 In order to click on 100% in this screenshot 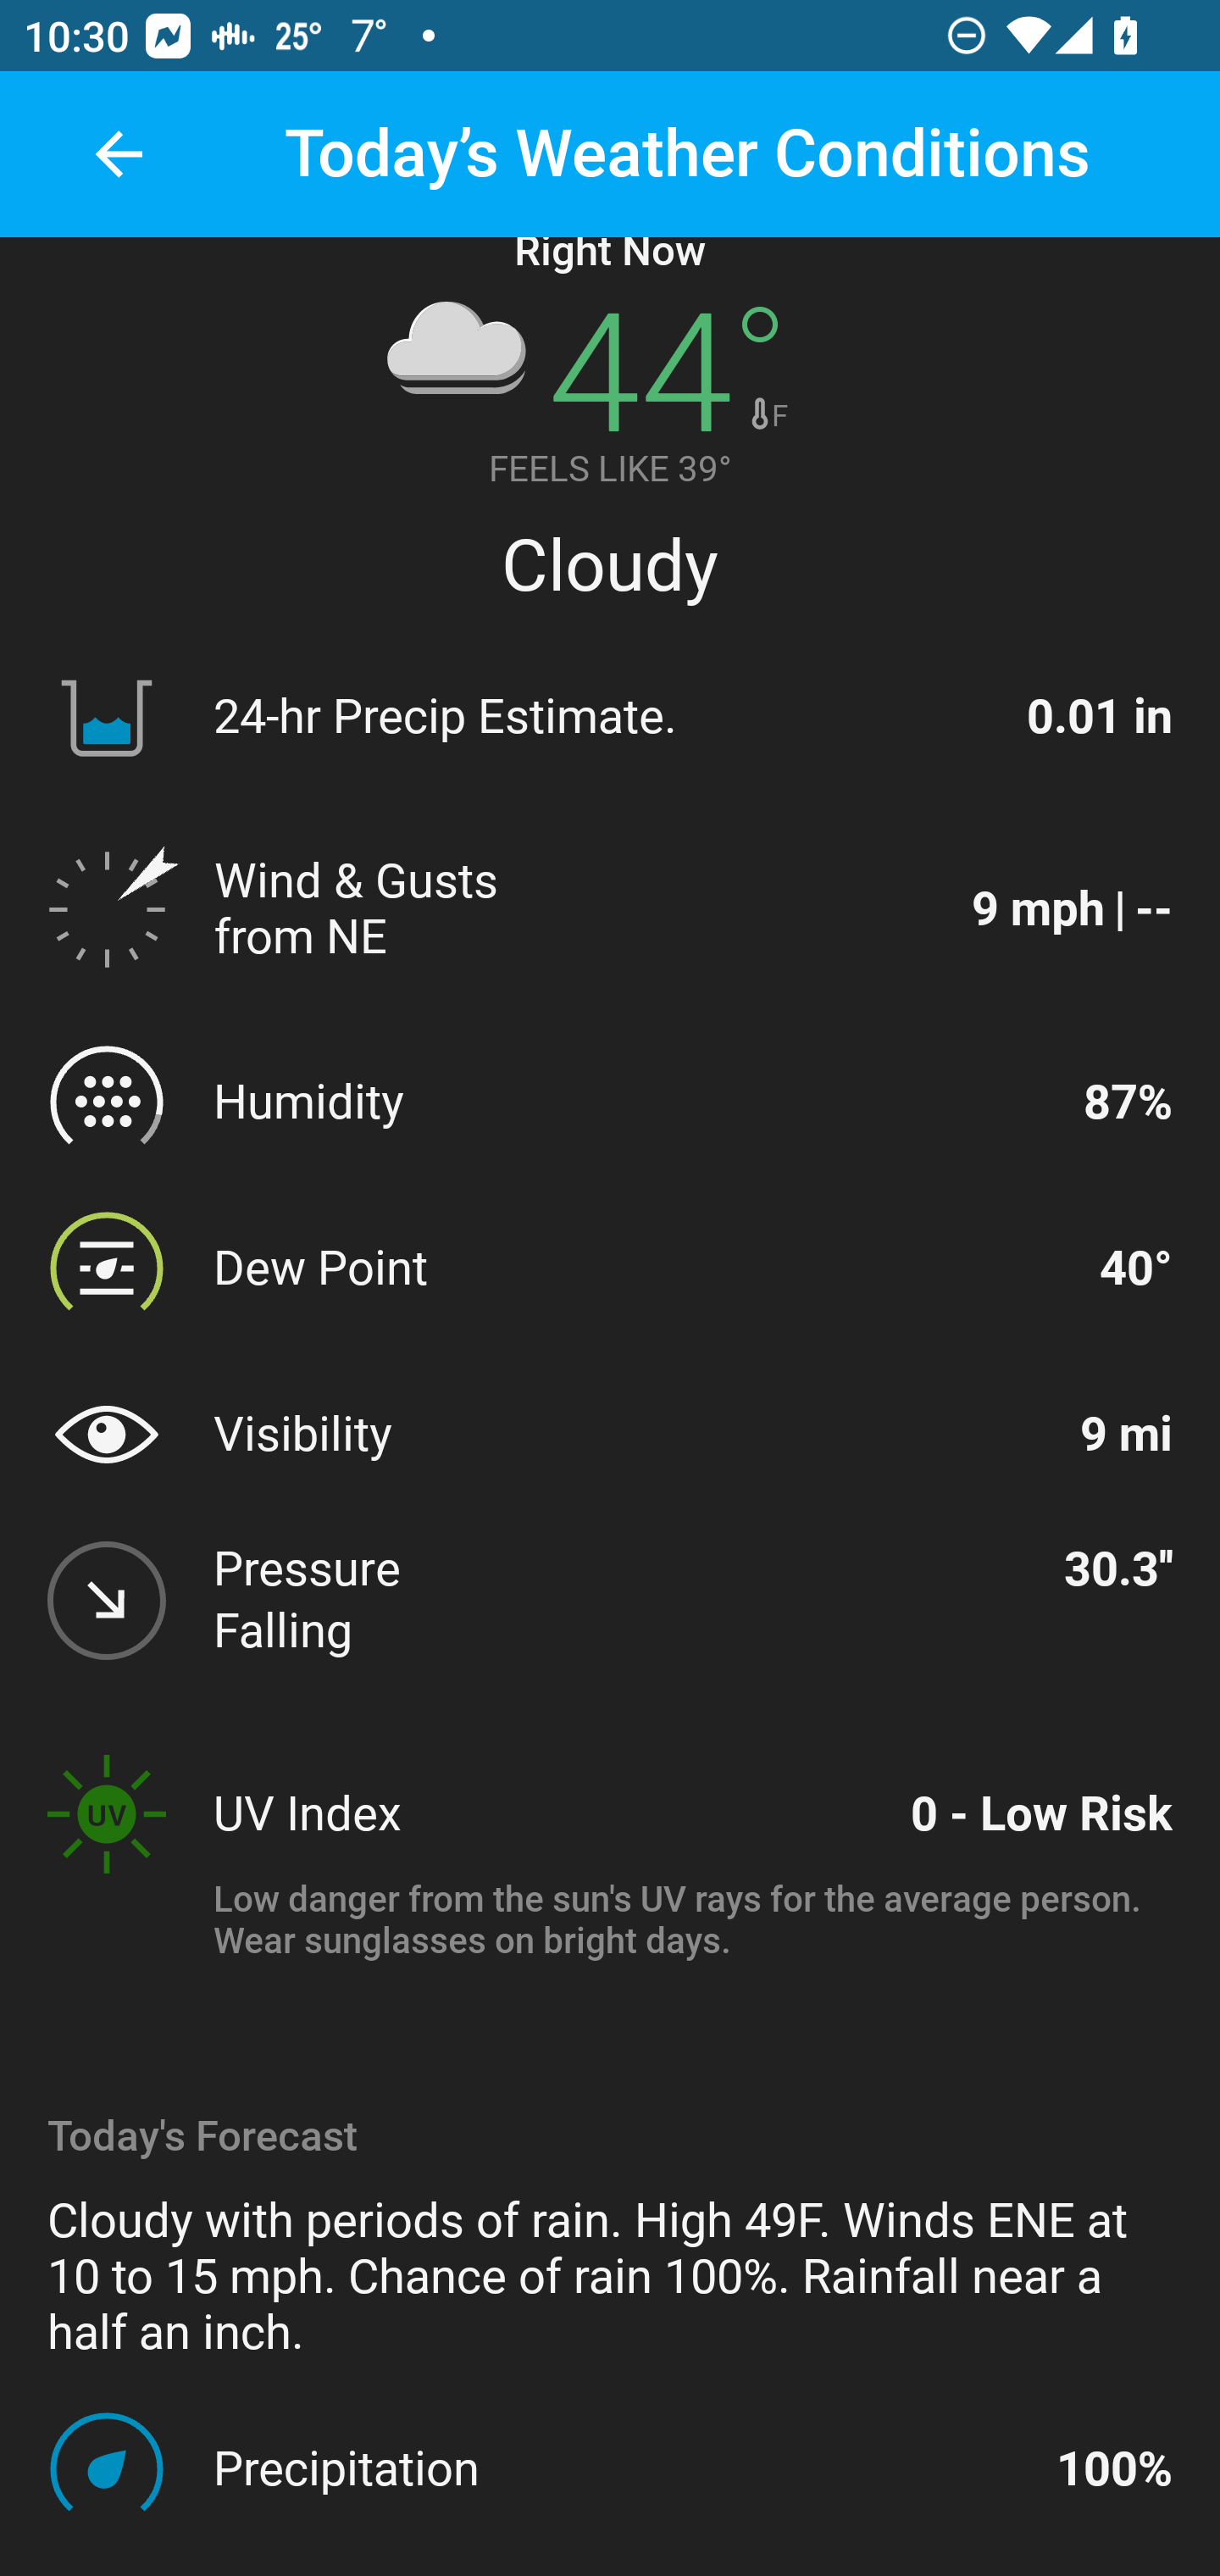, I will do `click(1114, 2468)`.